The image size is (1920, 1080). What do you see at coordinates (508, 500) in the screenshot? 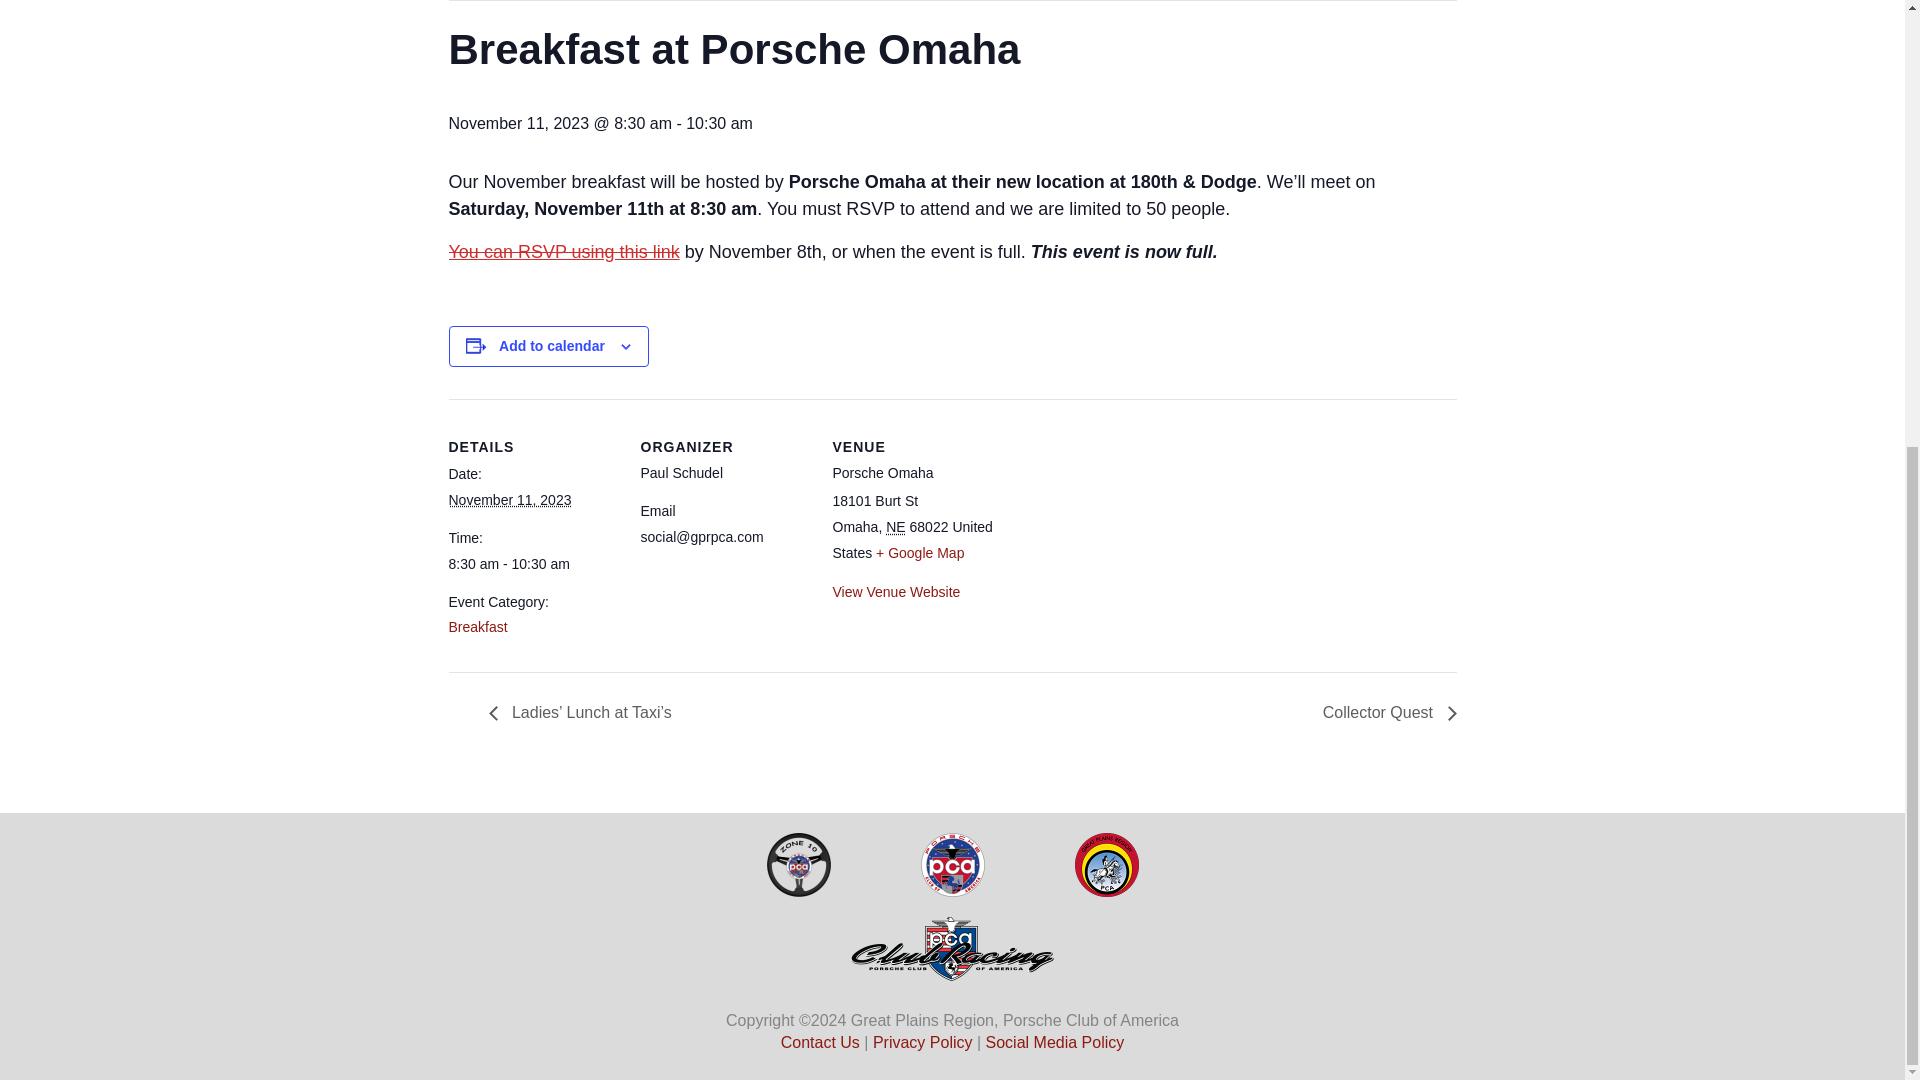
I see `2023-11-11` at bounding box center [508, 500].